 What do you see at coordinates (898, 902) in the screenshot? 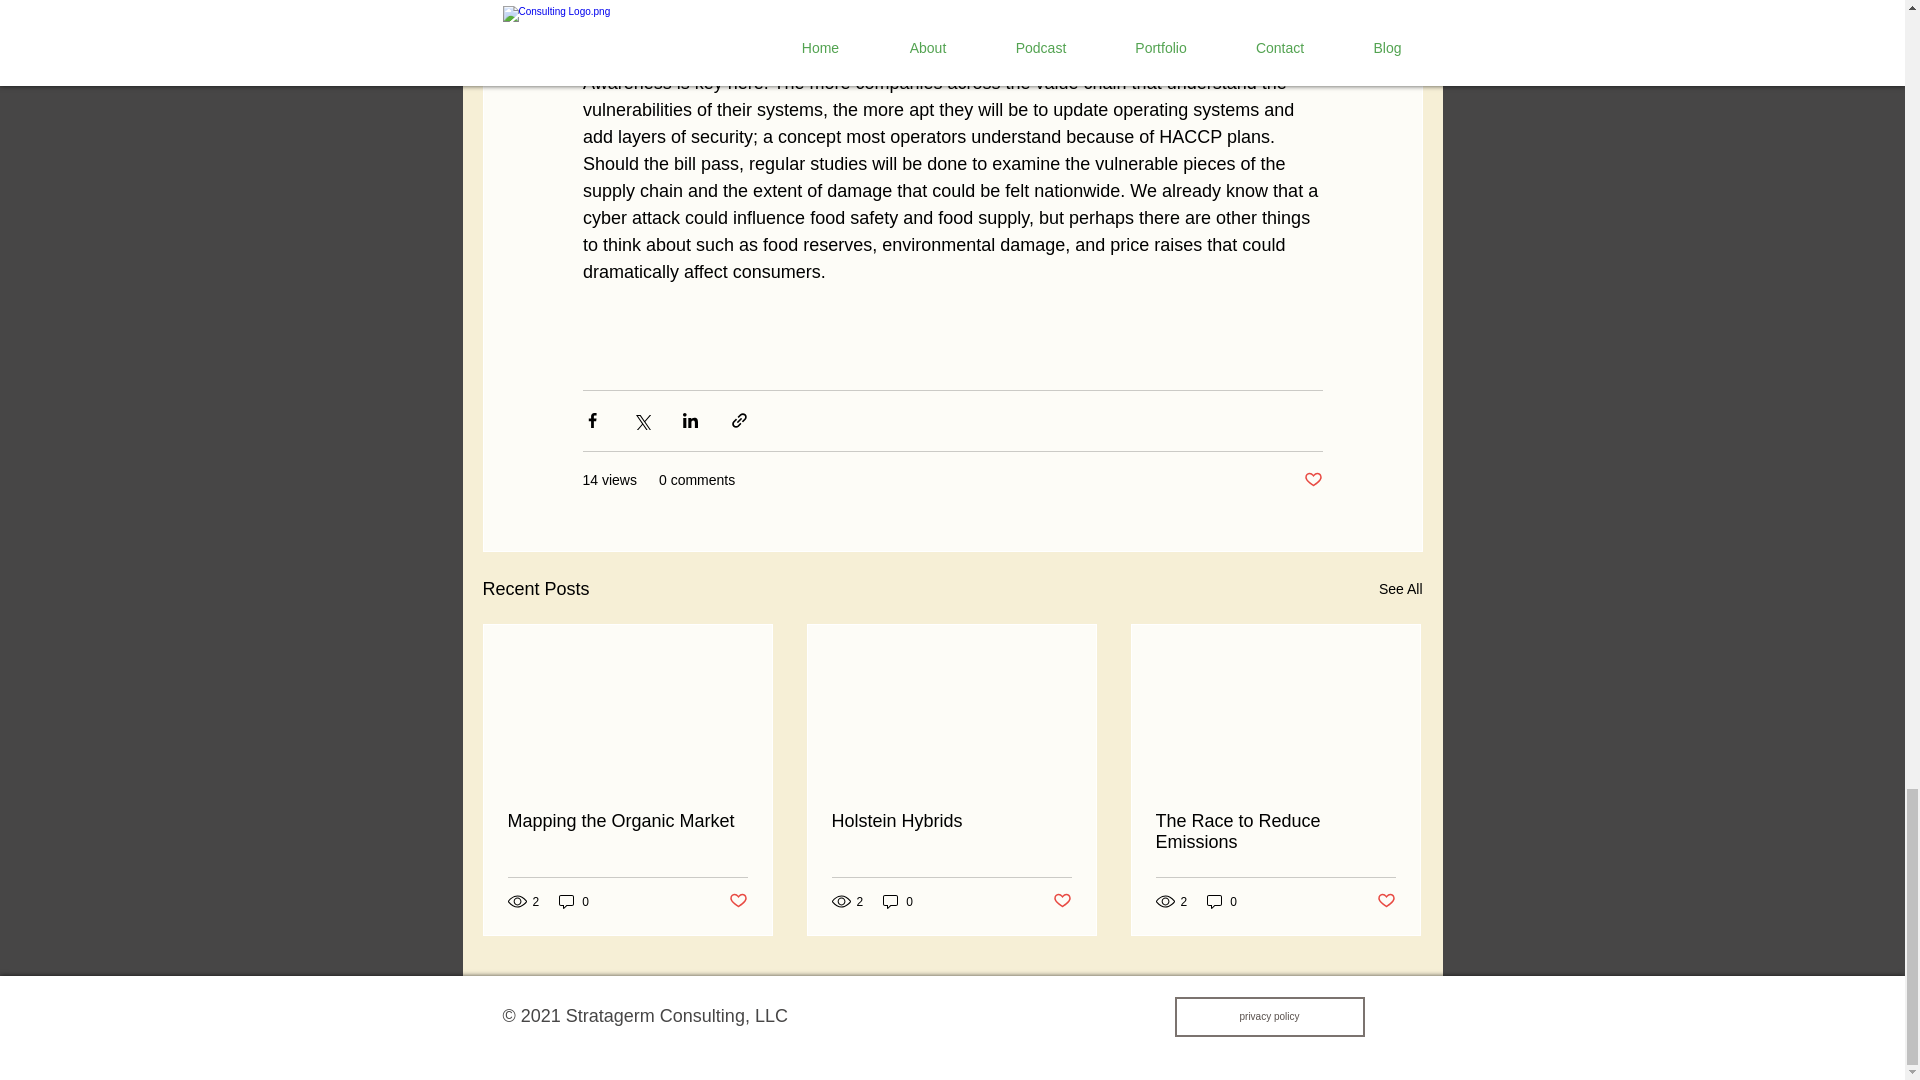
I see `0` at bounding box center [898, 902].